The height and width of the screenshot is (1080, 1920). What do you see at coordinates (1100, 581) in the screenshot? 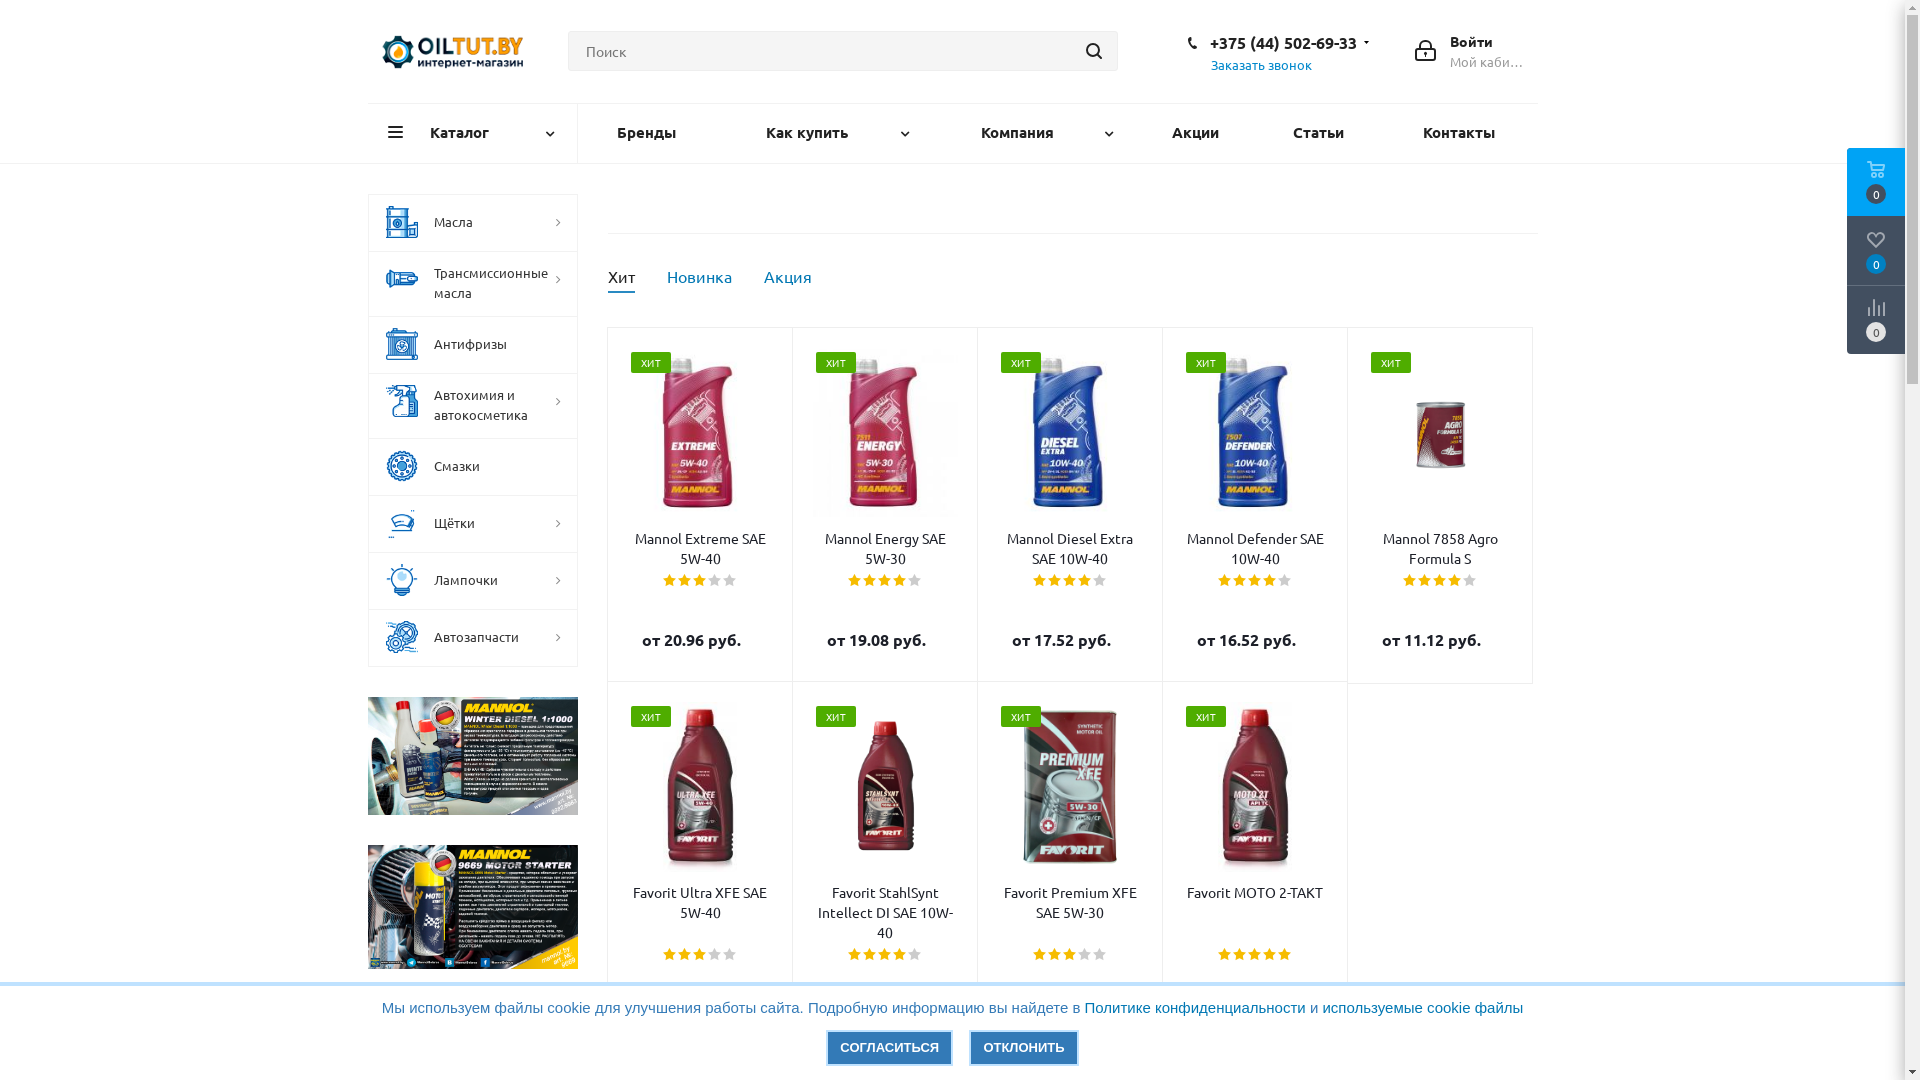
I see `5` at bounding box center [1100, 581].